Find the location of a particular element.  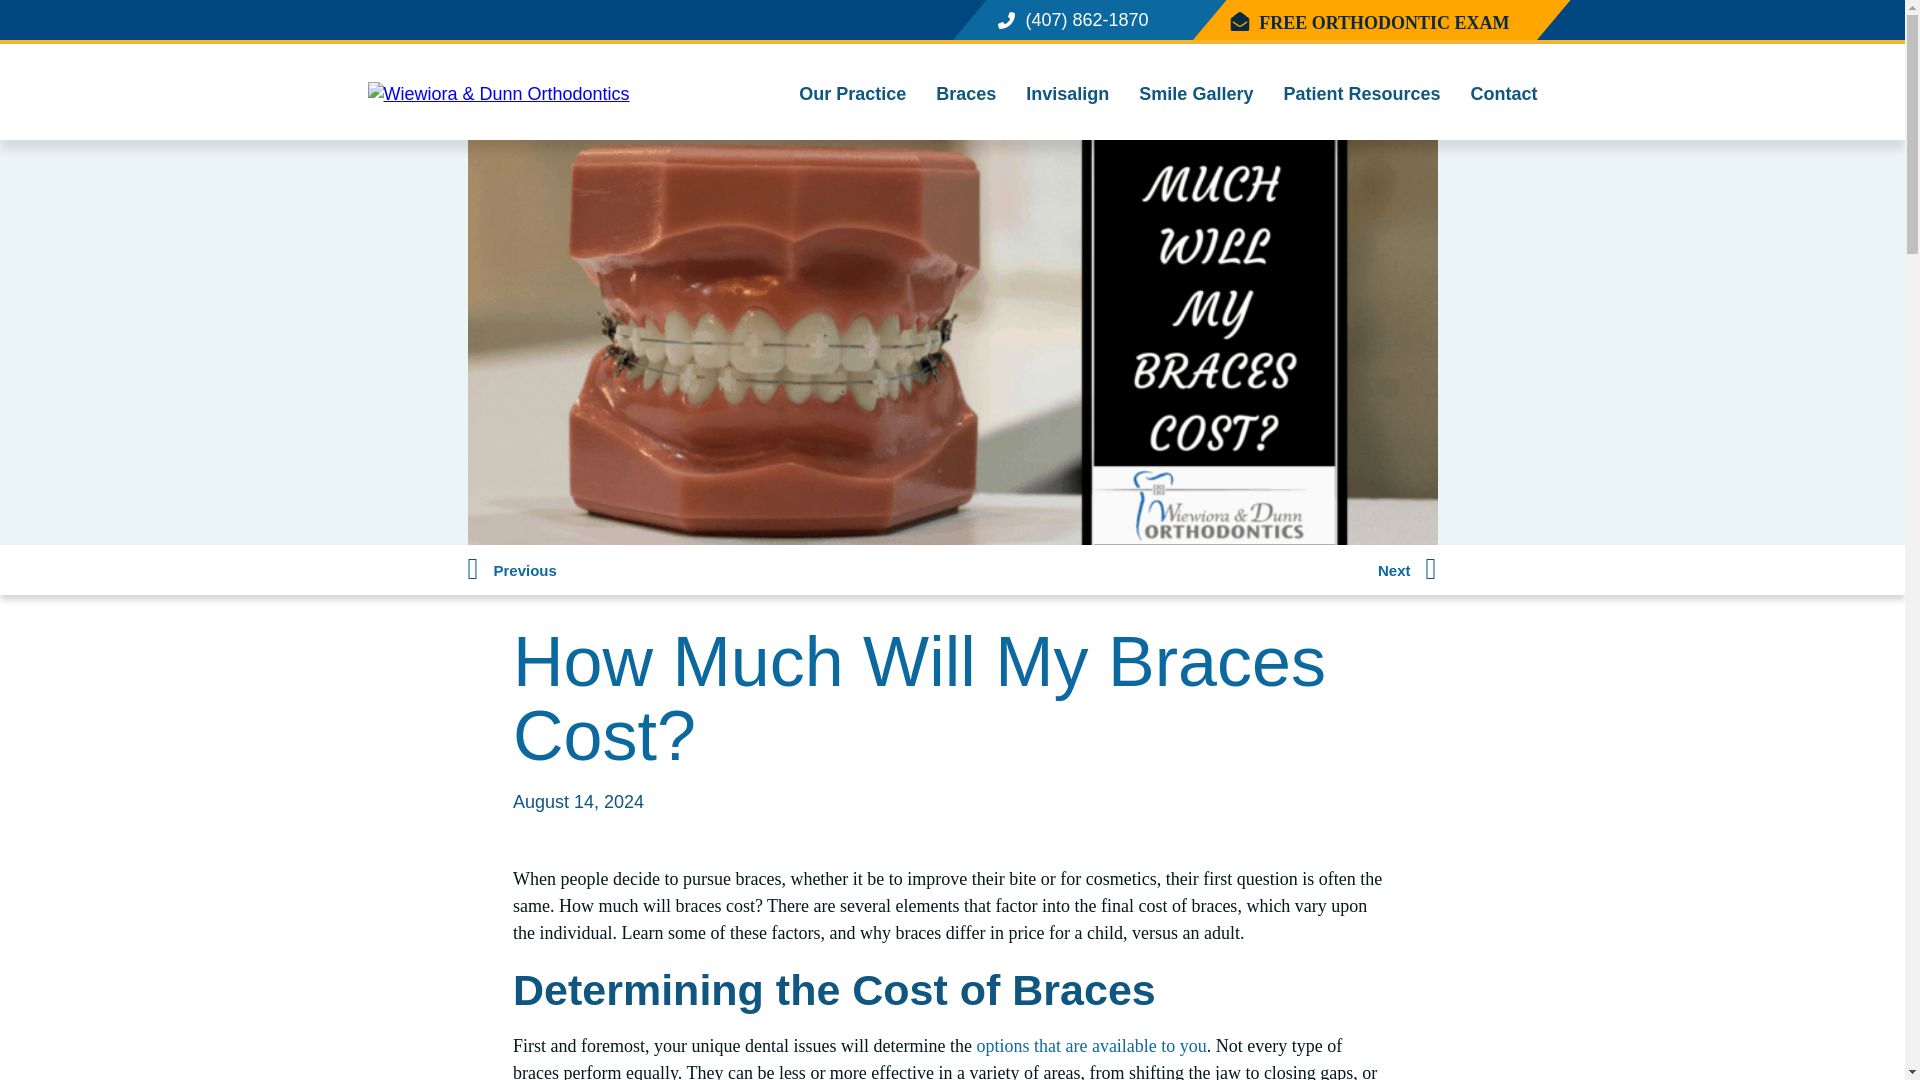

Smile Gallery is located at coordinates (1196, 94).